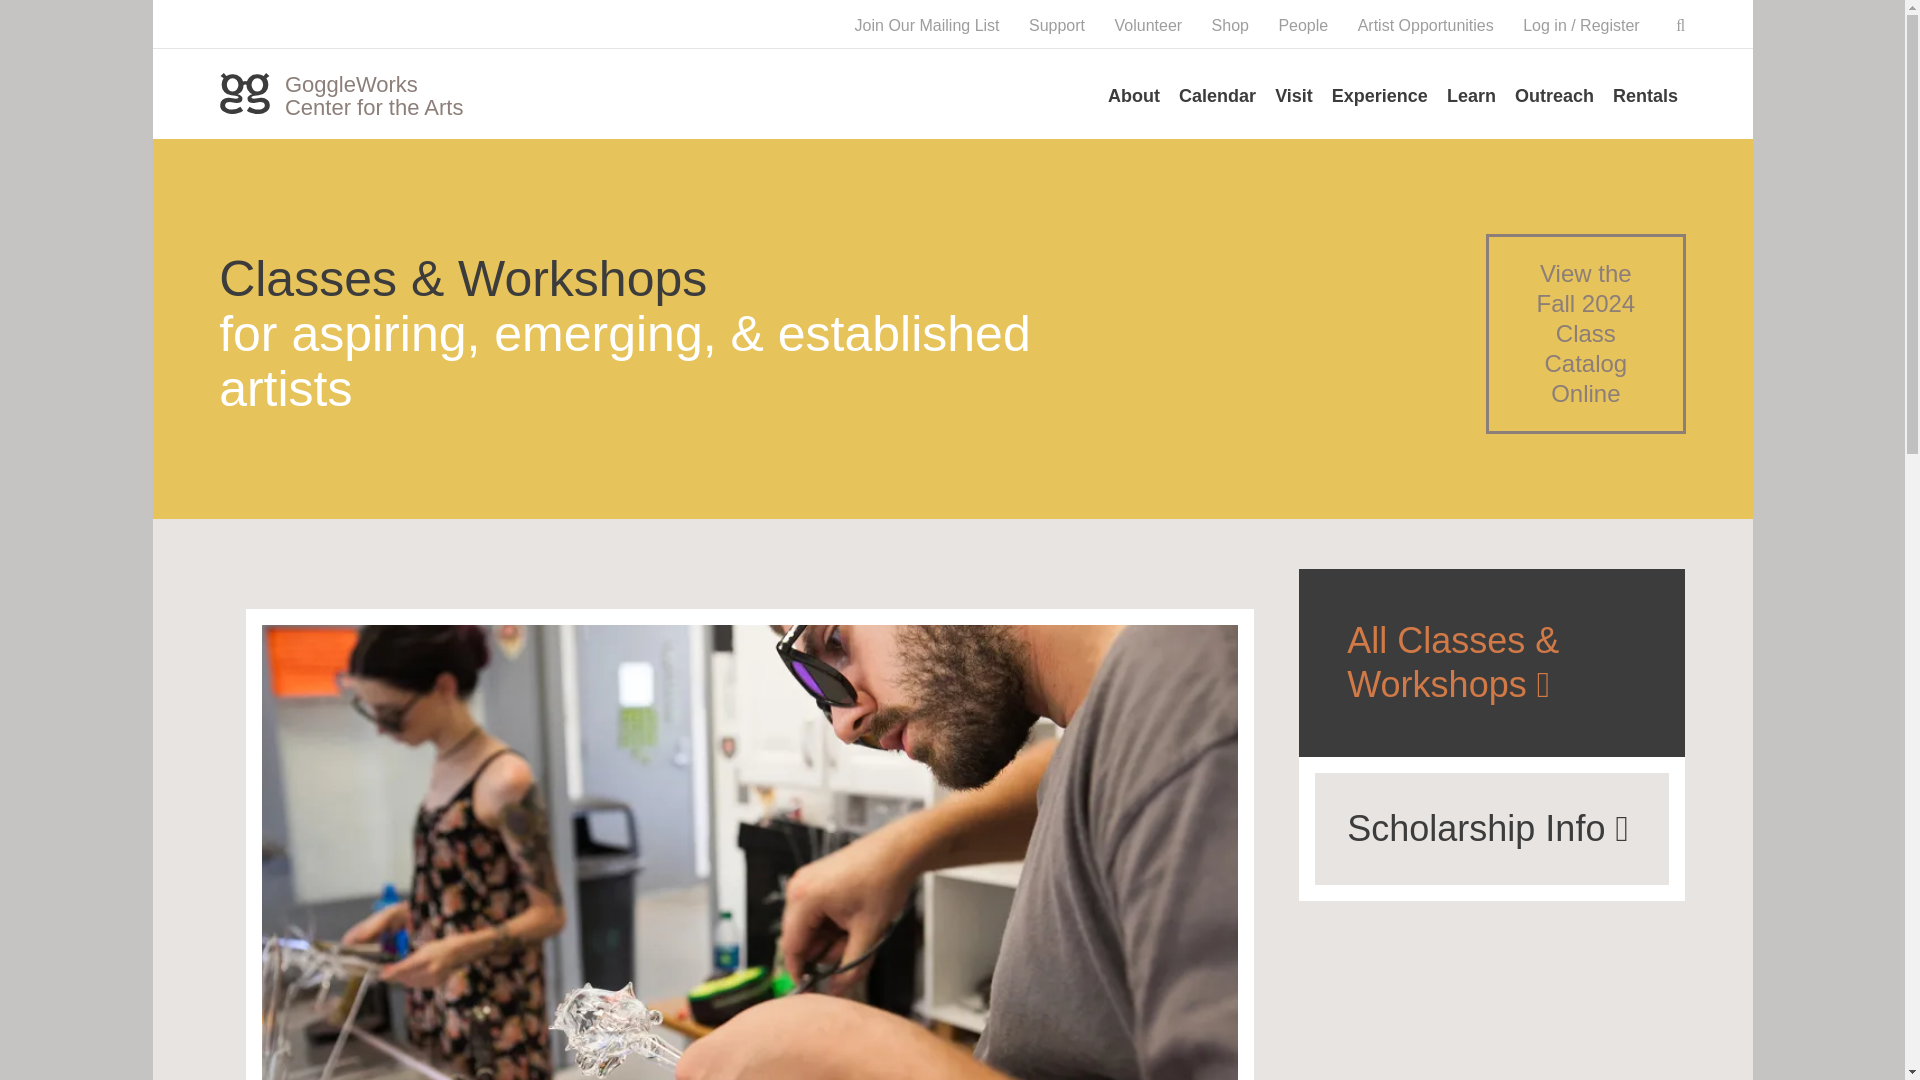 This screenshot has width=1920, height=1080. I want to click on Support, so click(1056, 25).